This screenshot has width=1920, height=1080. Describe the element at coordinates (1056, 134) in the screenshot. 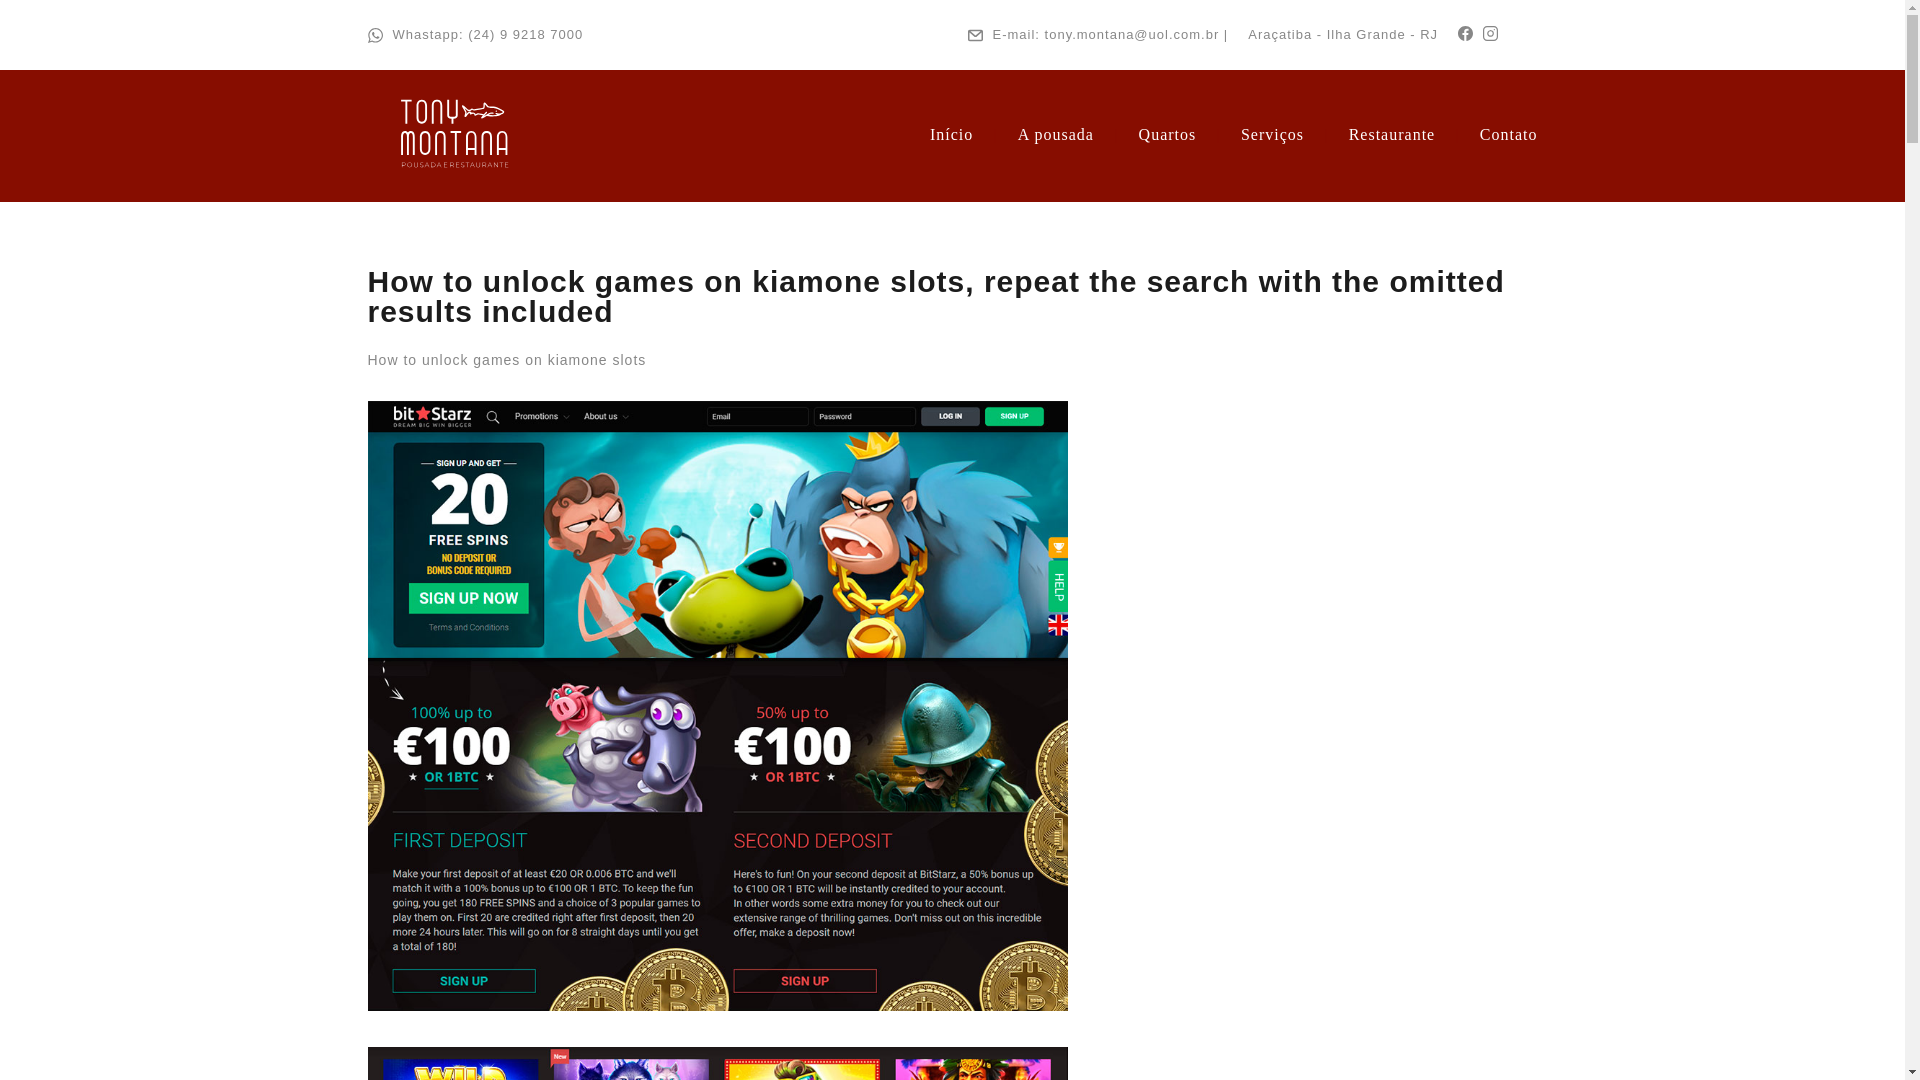

I see `A pousada` at that location.